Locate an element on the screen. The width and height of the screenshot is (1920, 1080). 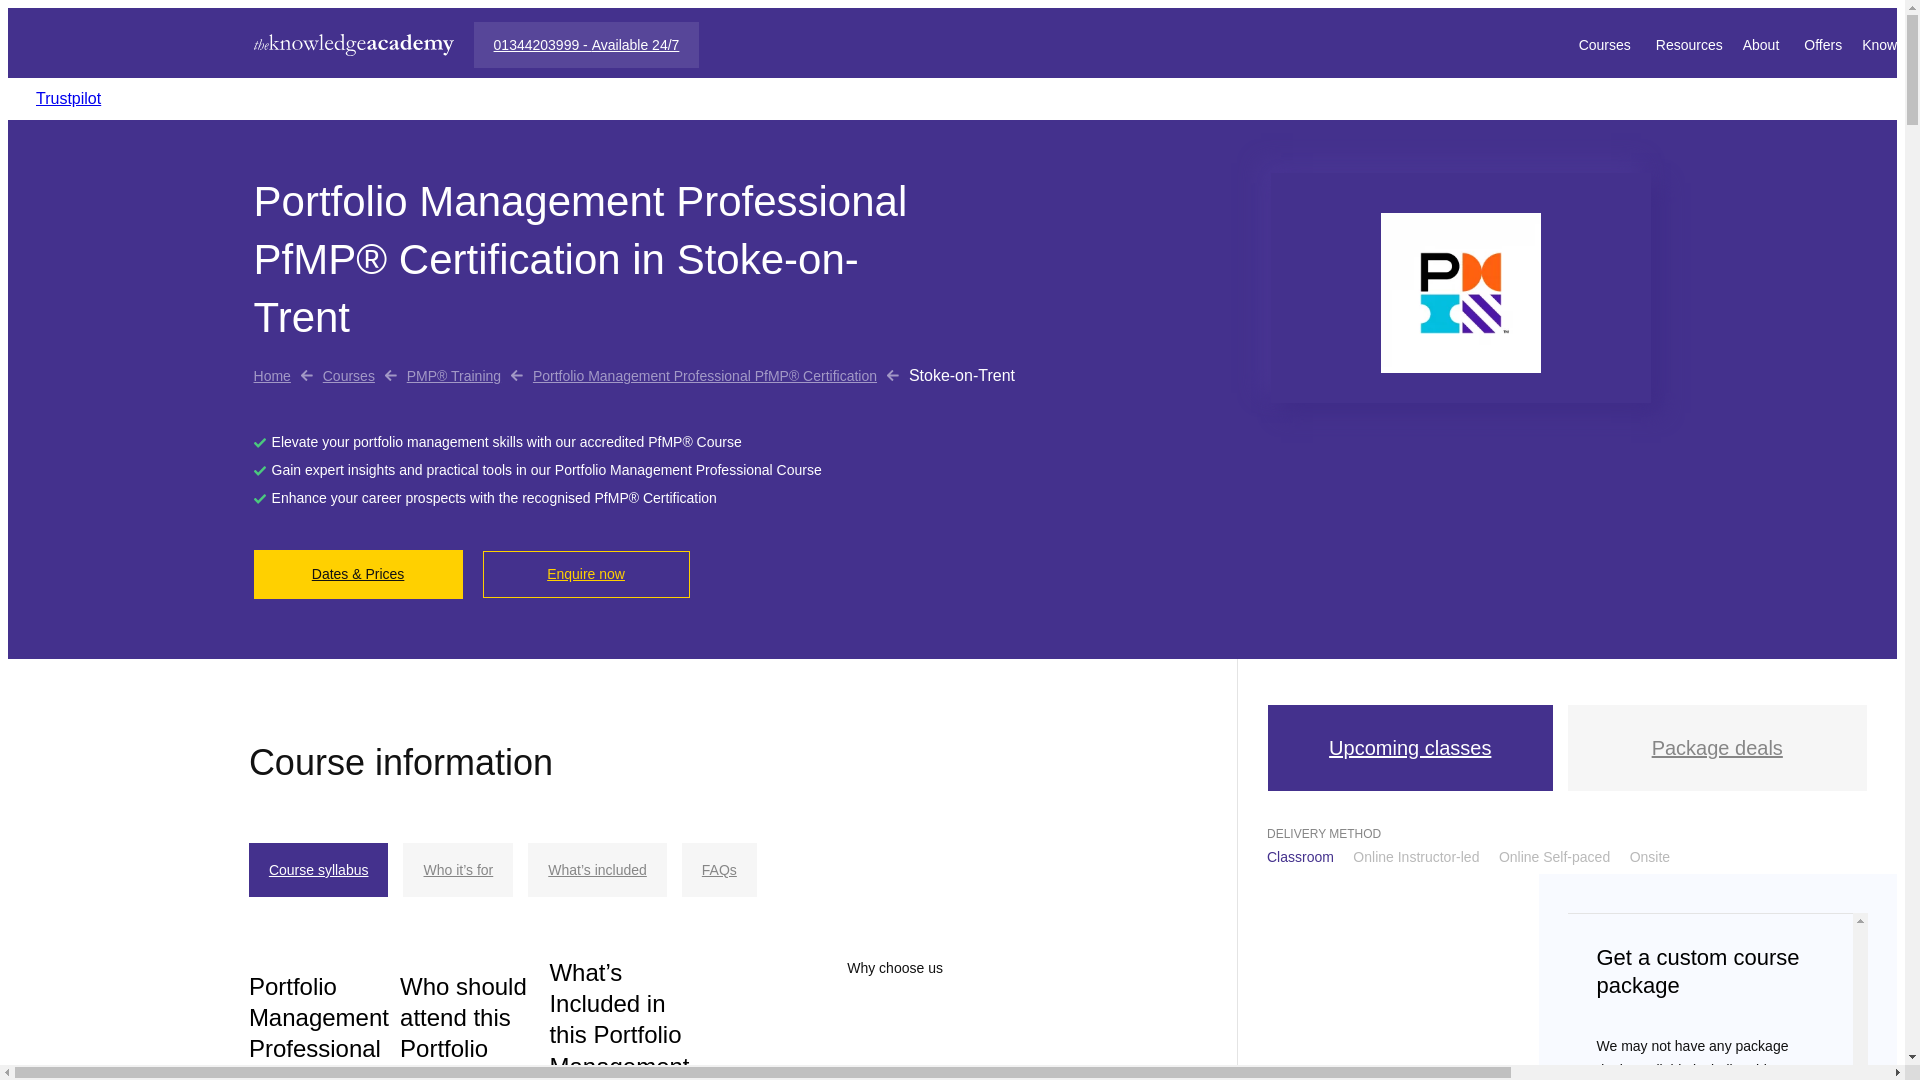
Trustpilot is located at coordinates (68, 98).